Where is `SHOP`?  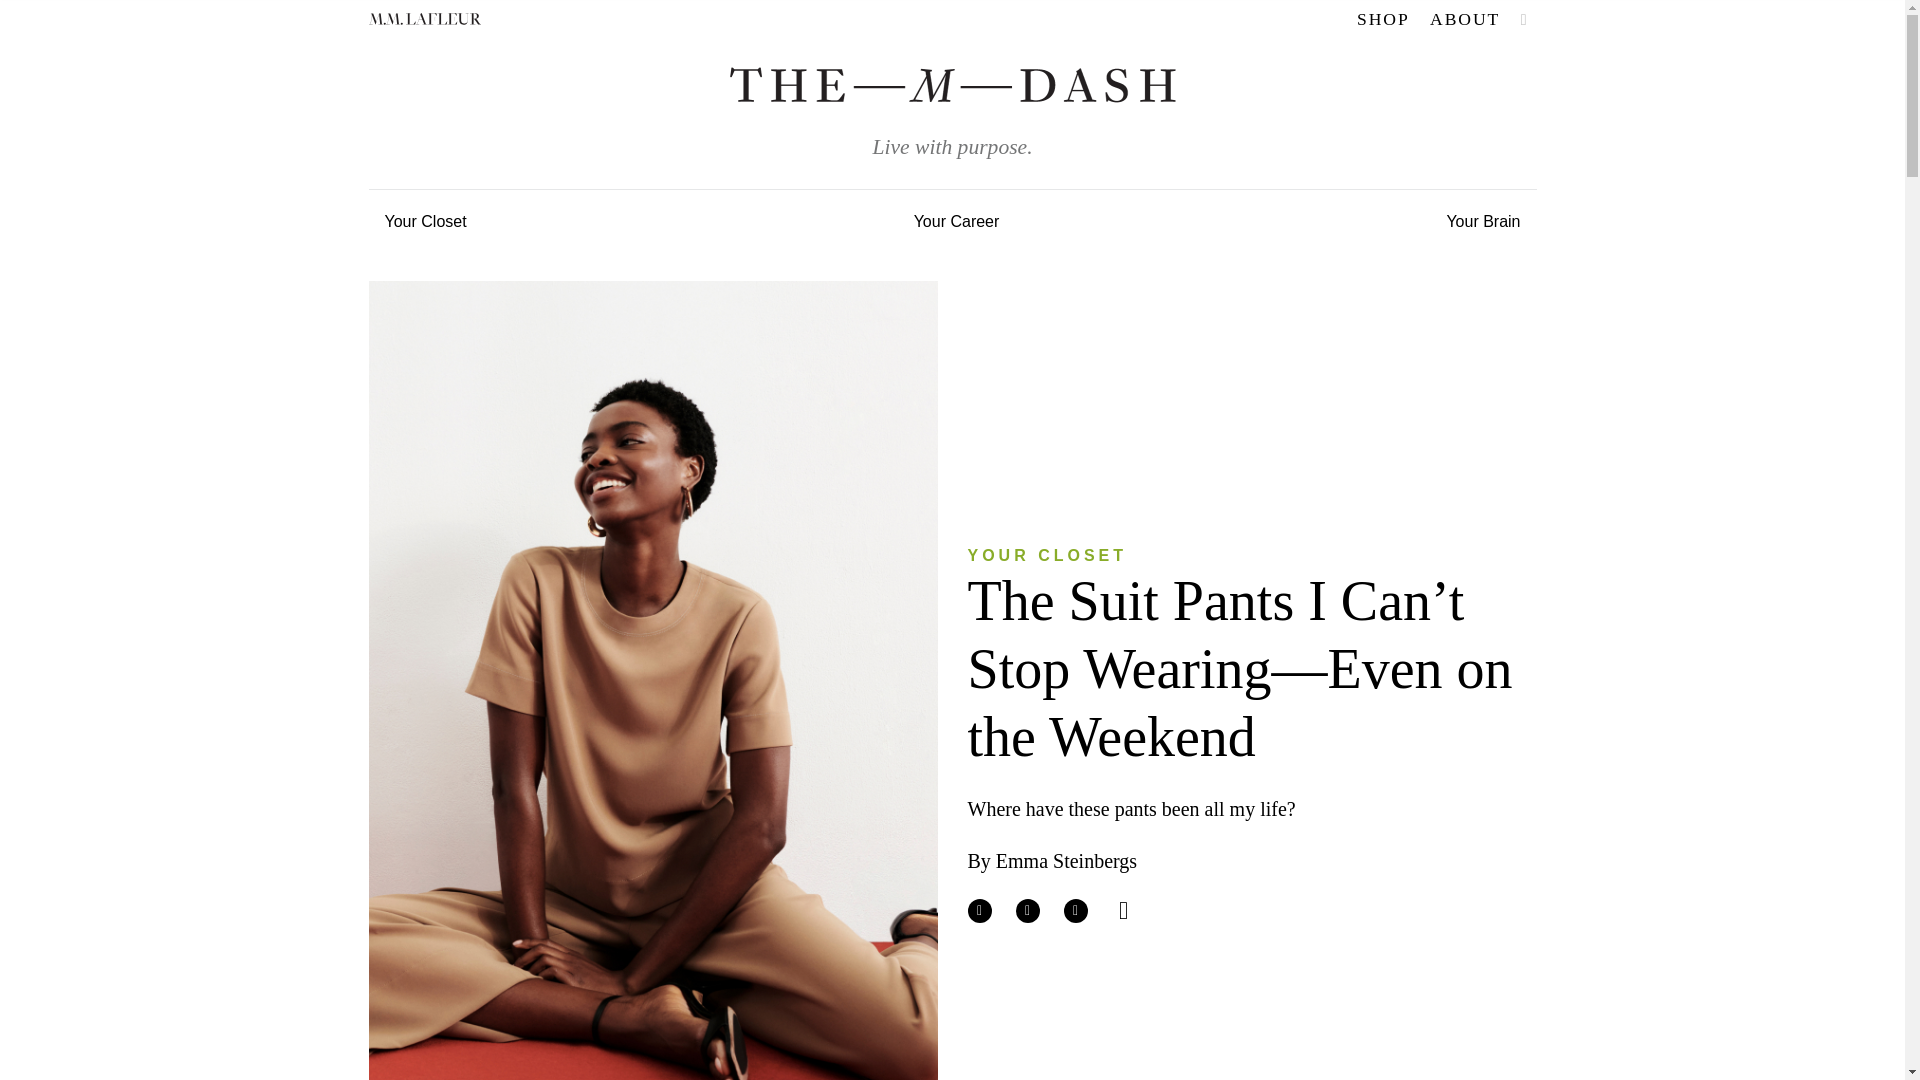
SHOP is located at coordinates (1384, 18).